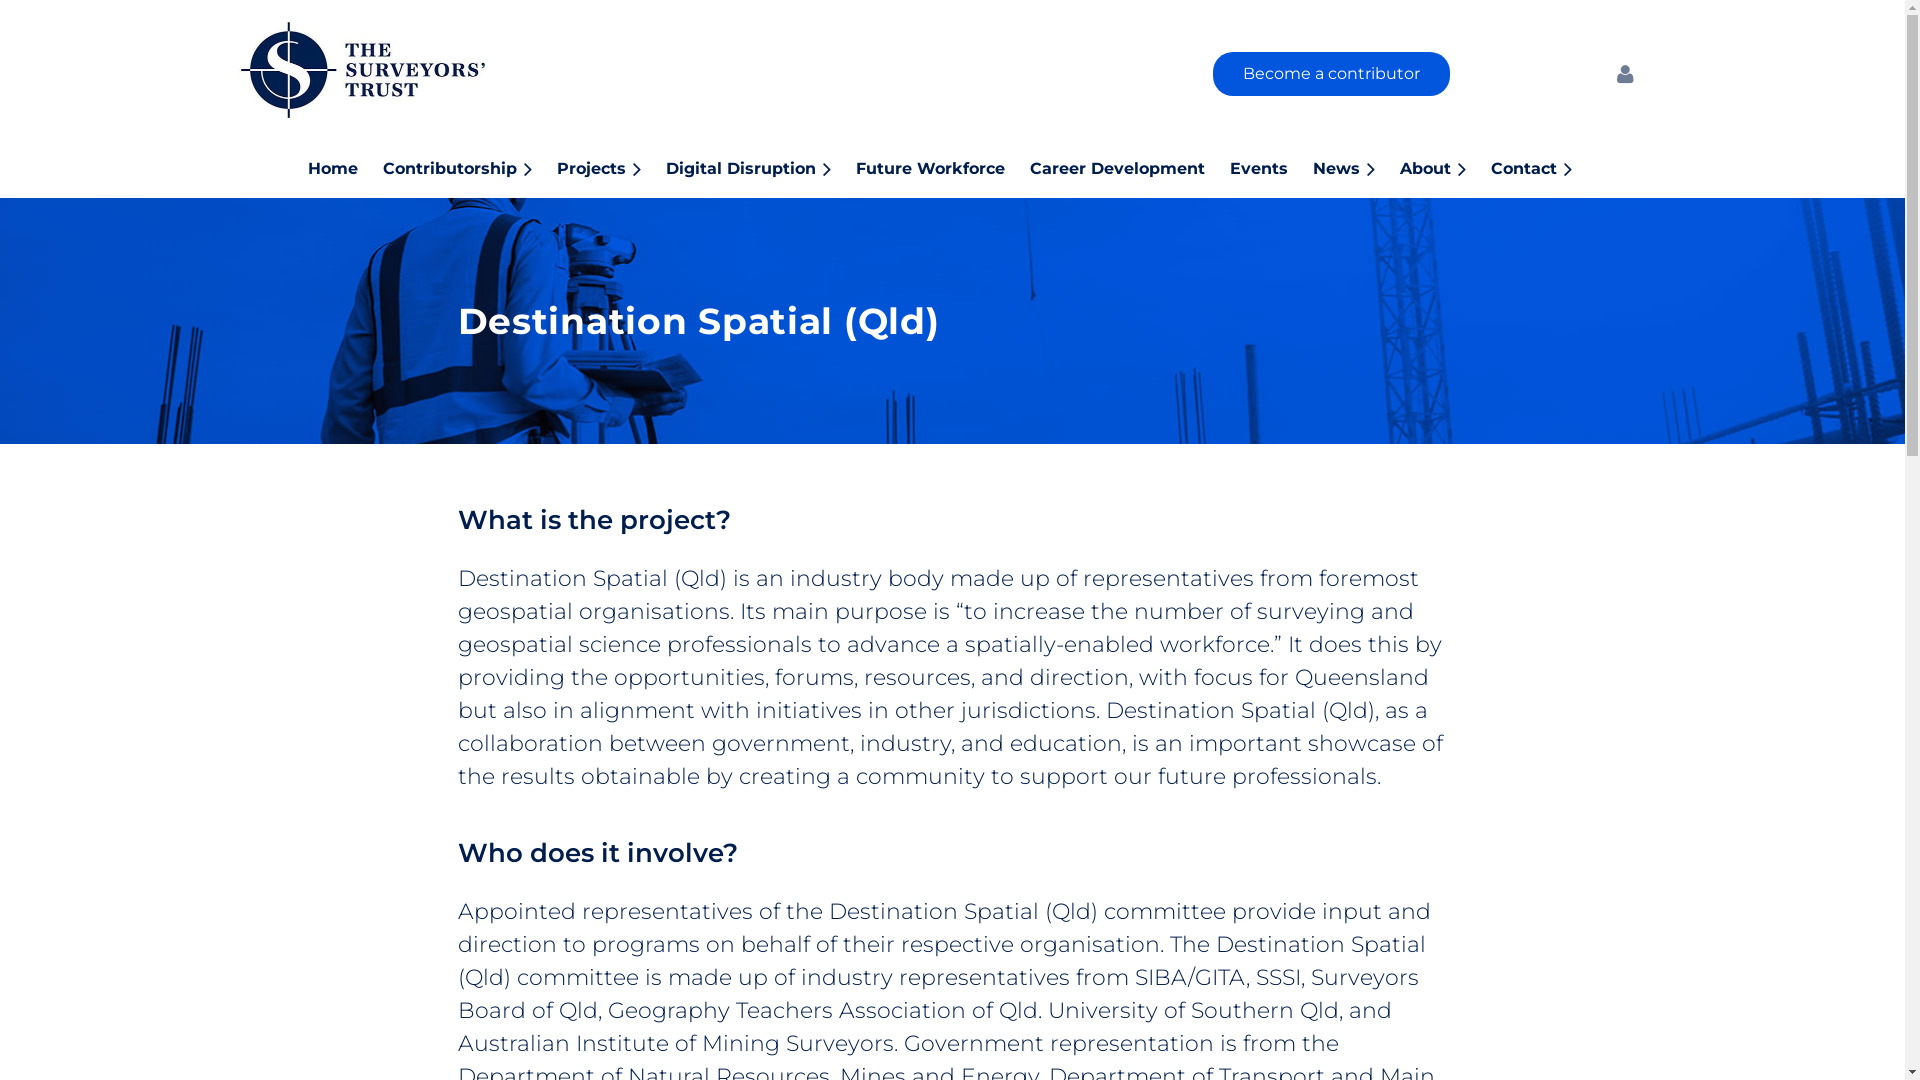 Image resolution: width=1920 pixels, height=1080 pixels. I want to click on Log in, so click(1625, 74).